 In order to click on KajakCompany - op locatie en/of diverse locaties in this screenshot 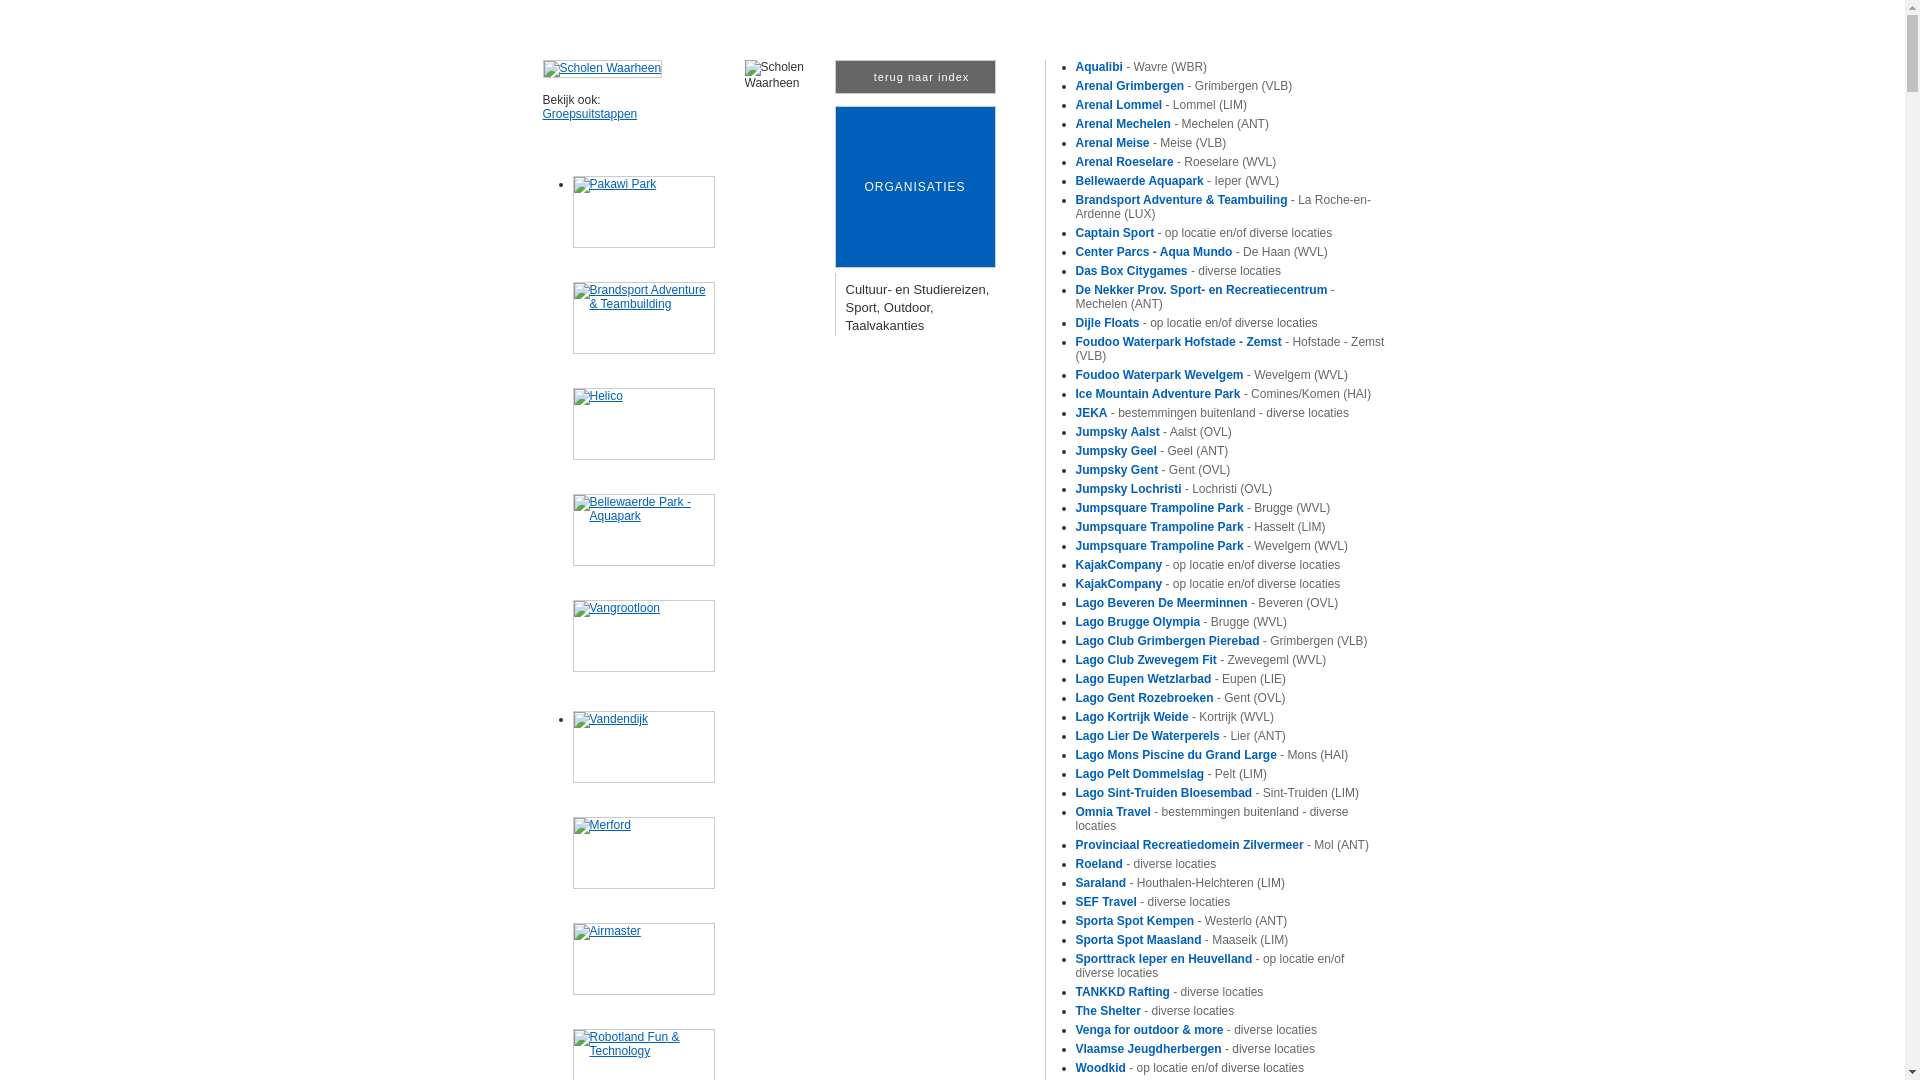, I will do `click(1208, 565)`.